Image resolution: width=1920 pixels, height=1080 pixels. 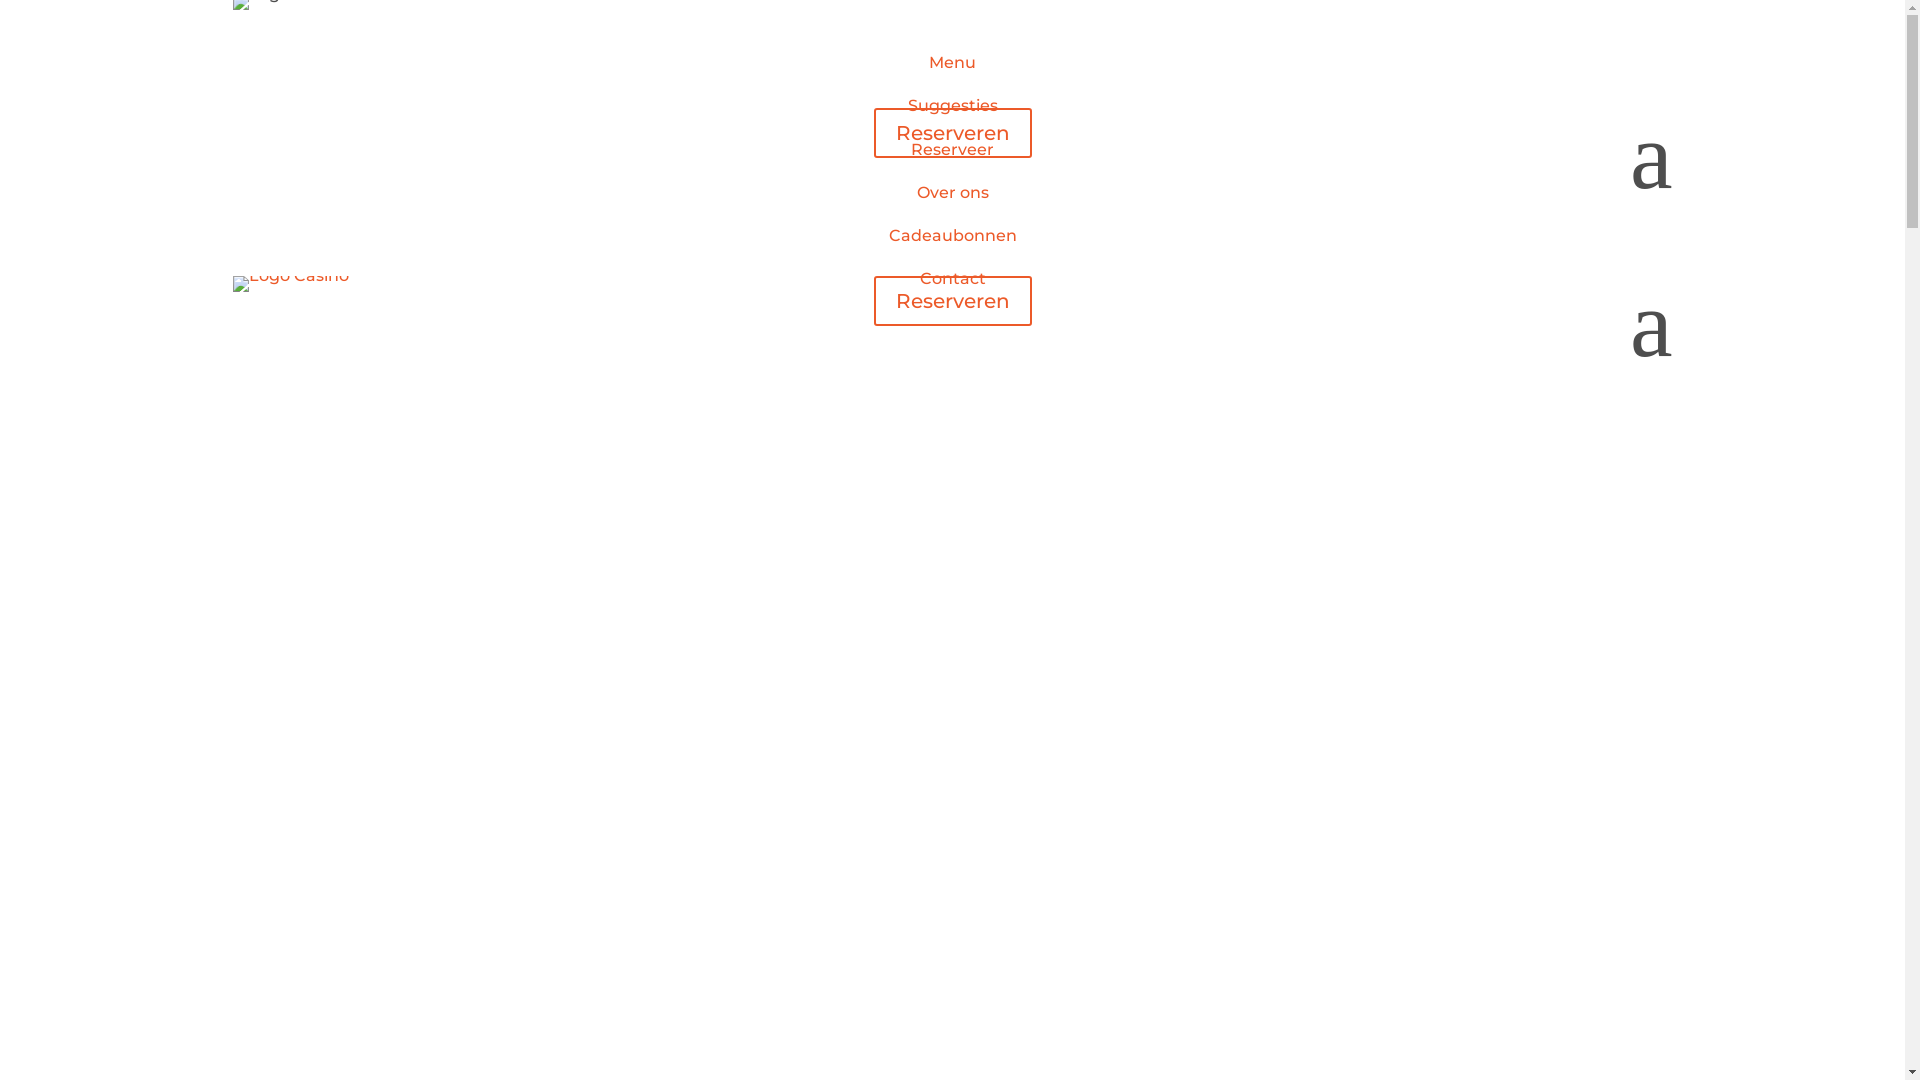 What do you see at coordinates (932, 348) in the screenshot?
I see `Follow on Facebook` at bounding box center [932, 348].